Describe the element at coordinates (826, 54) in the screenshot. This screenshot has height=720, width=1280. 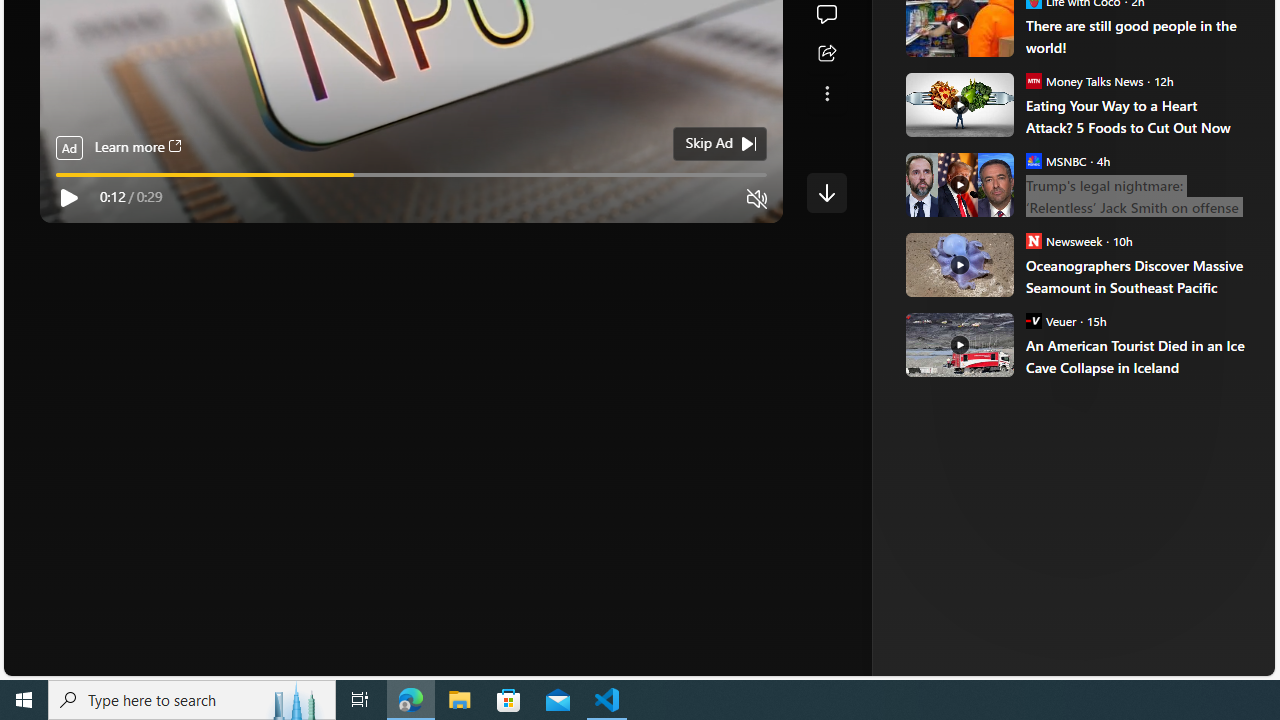
I see `Share this story` at that location.